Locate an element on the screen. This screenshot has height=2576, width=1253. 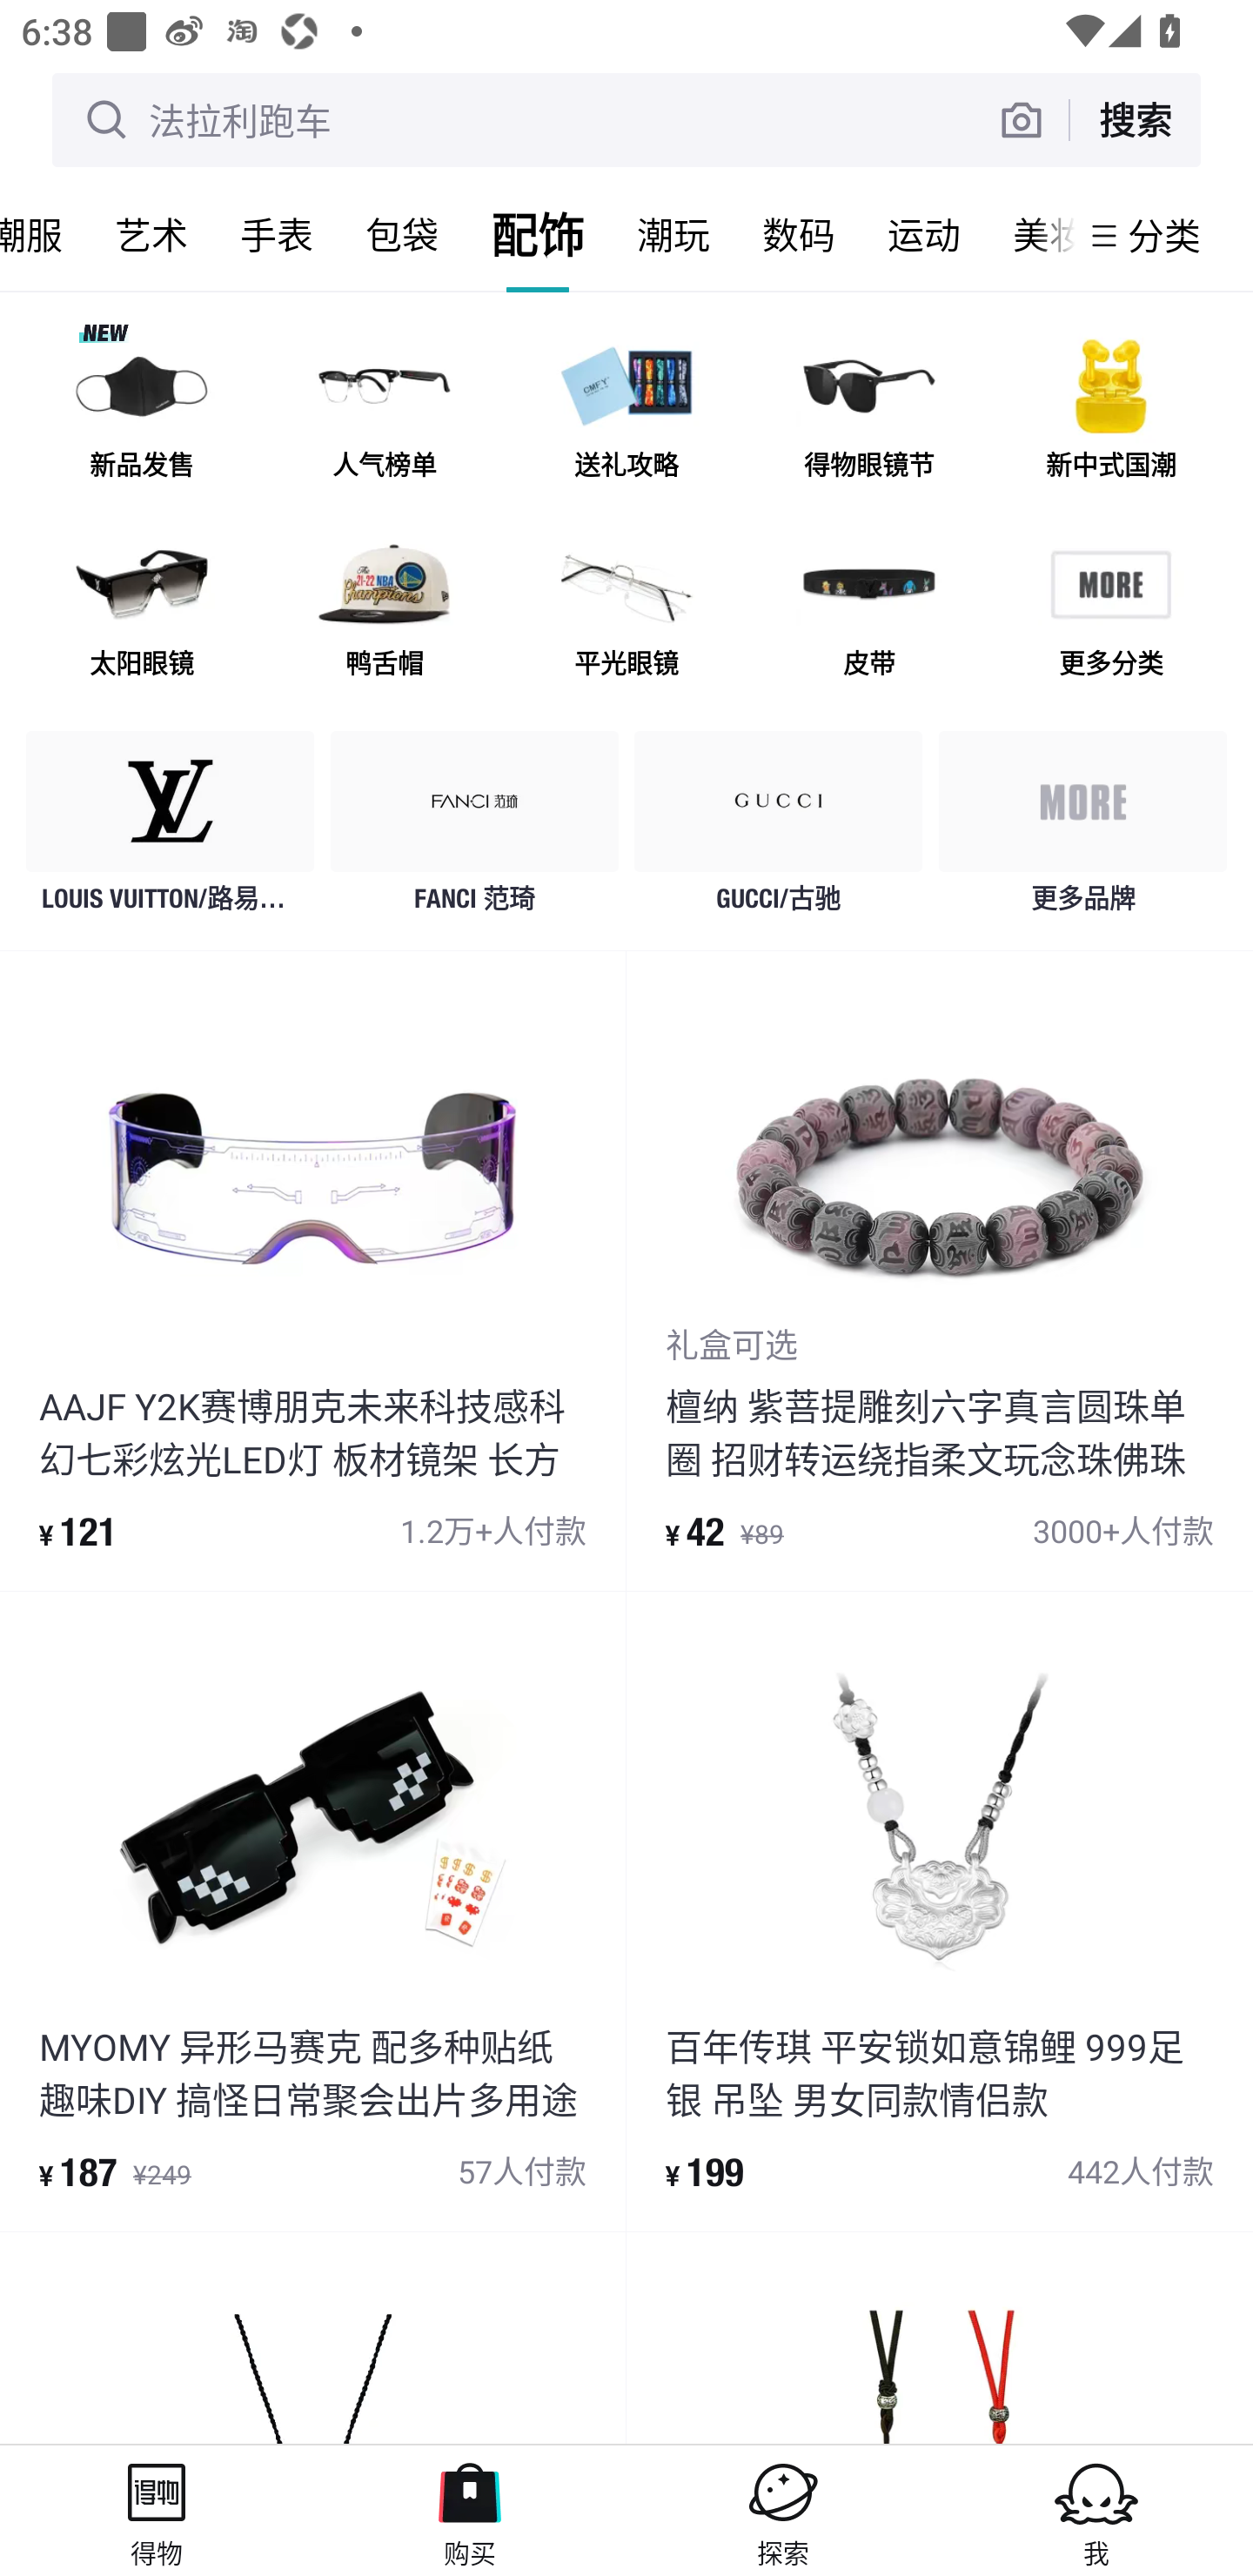
鸭舌帽 is located at coordinates (384, 611).